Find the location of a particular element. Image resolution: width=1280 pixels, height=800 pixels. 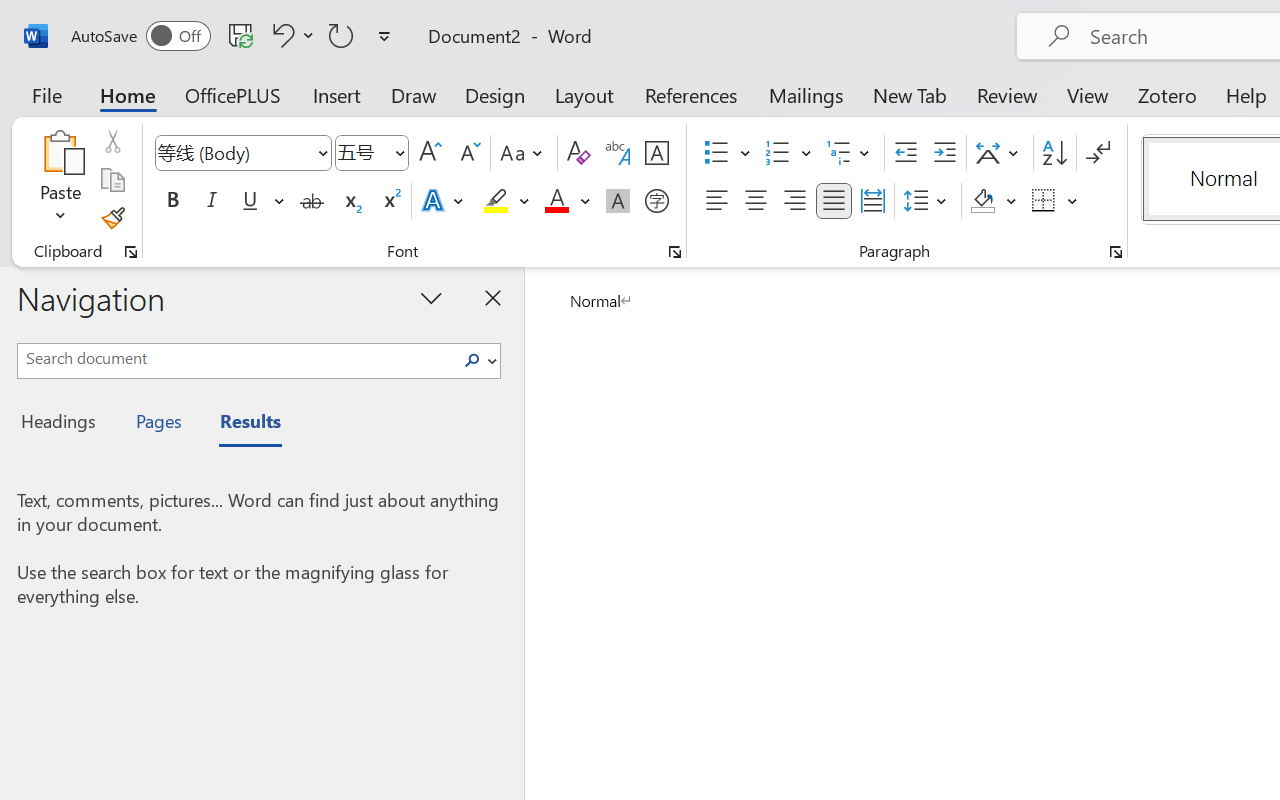

Enclose Characters... is located at coordinates (656, 201).